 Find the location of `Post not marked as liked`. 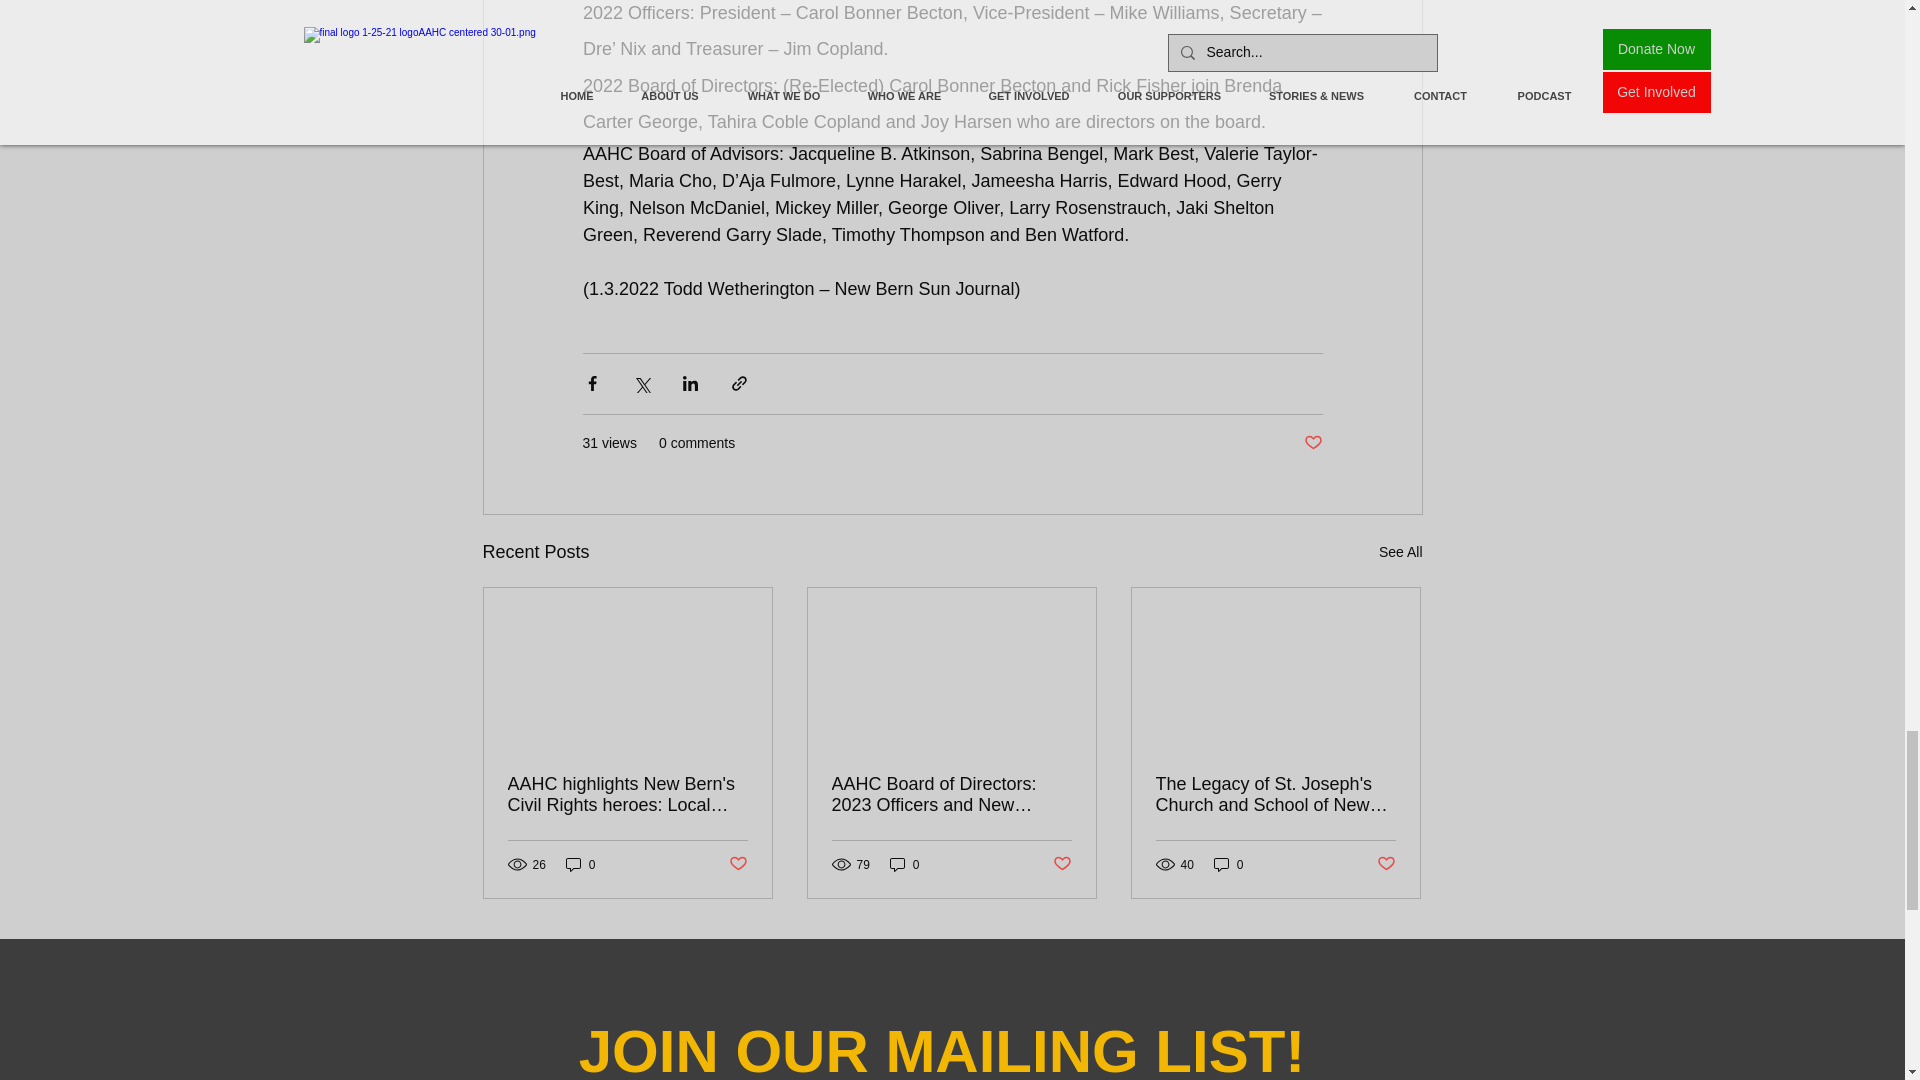

Post not marked as liked is located at coordinates (1062, 864).